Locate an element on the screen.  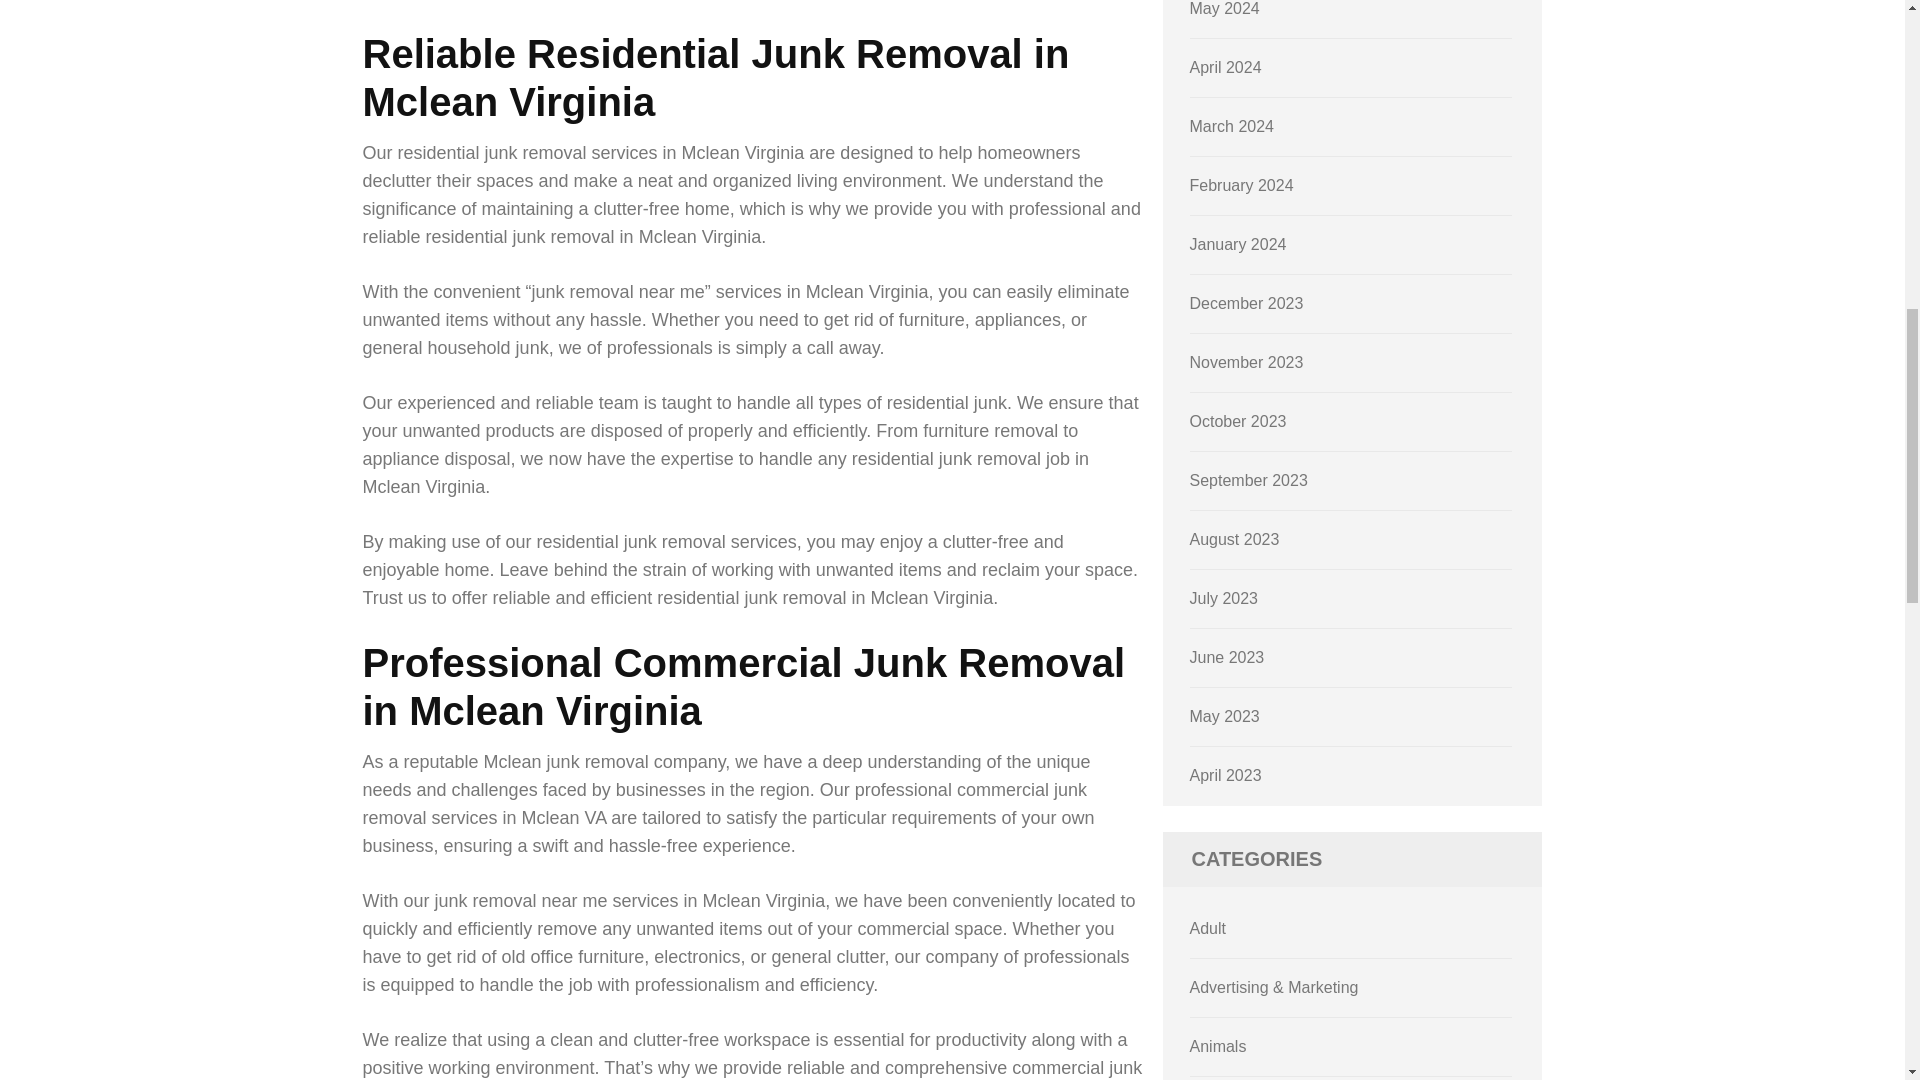
February 2024 is located at coordinates (1242, 186).